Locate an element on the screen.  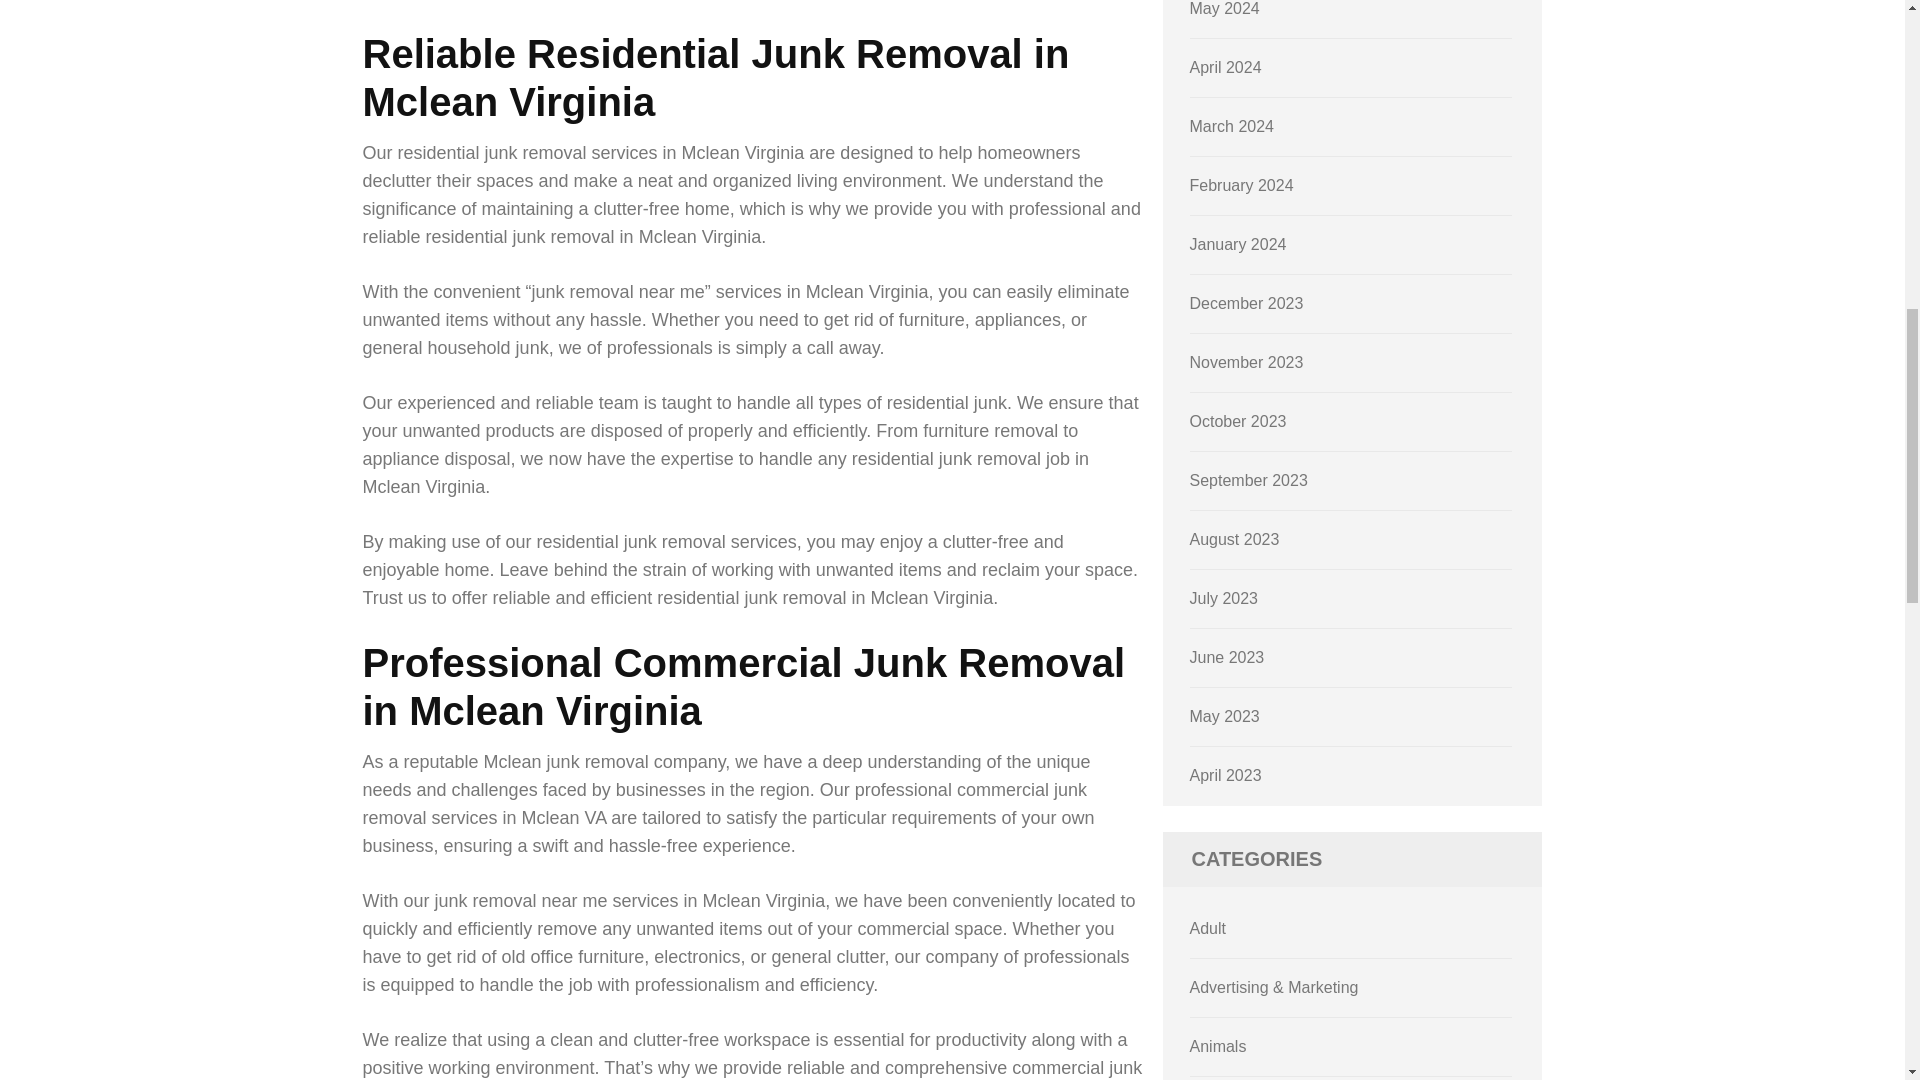
February 2024 is located at coordinates (1242, 186).